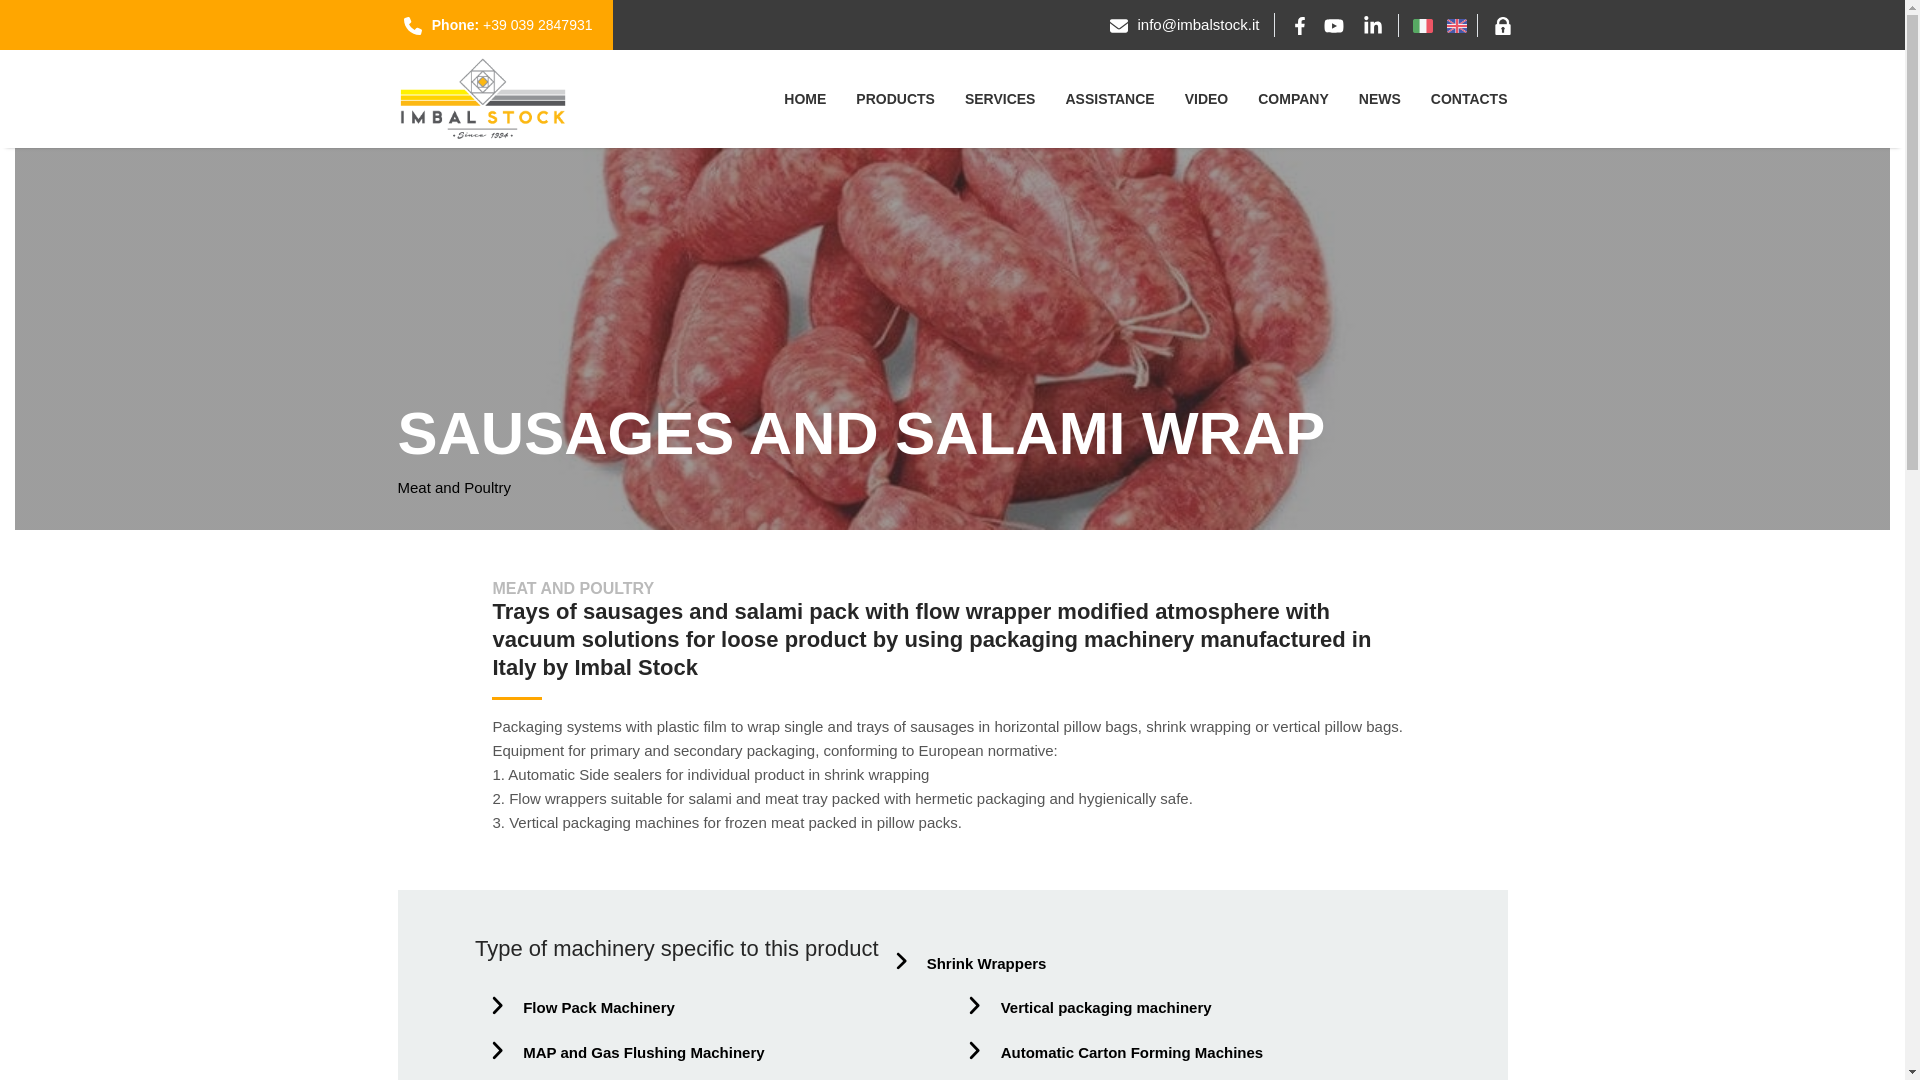  Describe the element at coordinates (1198, 24) in the screenshot. I see `mail` at that location.